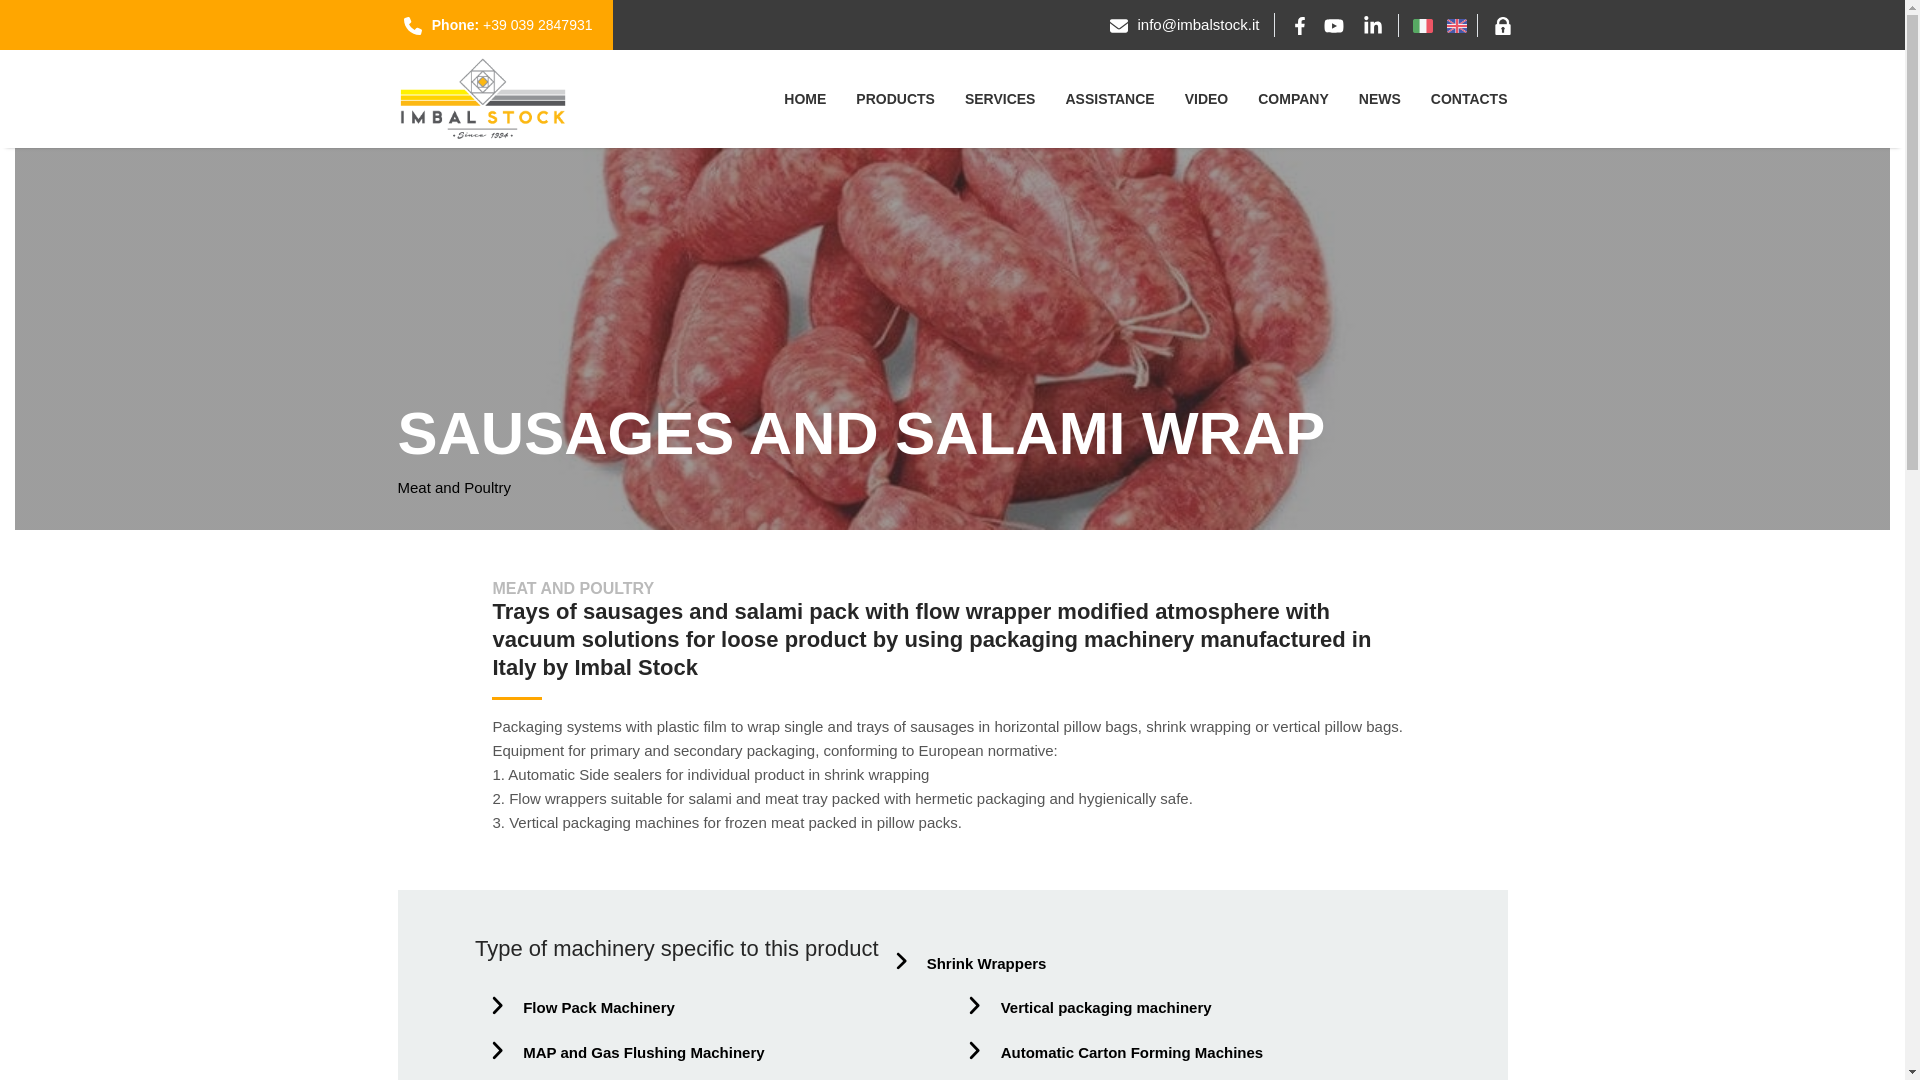  Describe the element at coordinates (1198, 24) in the screenshot. I see `mail` at that location.